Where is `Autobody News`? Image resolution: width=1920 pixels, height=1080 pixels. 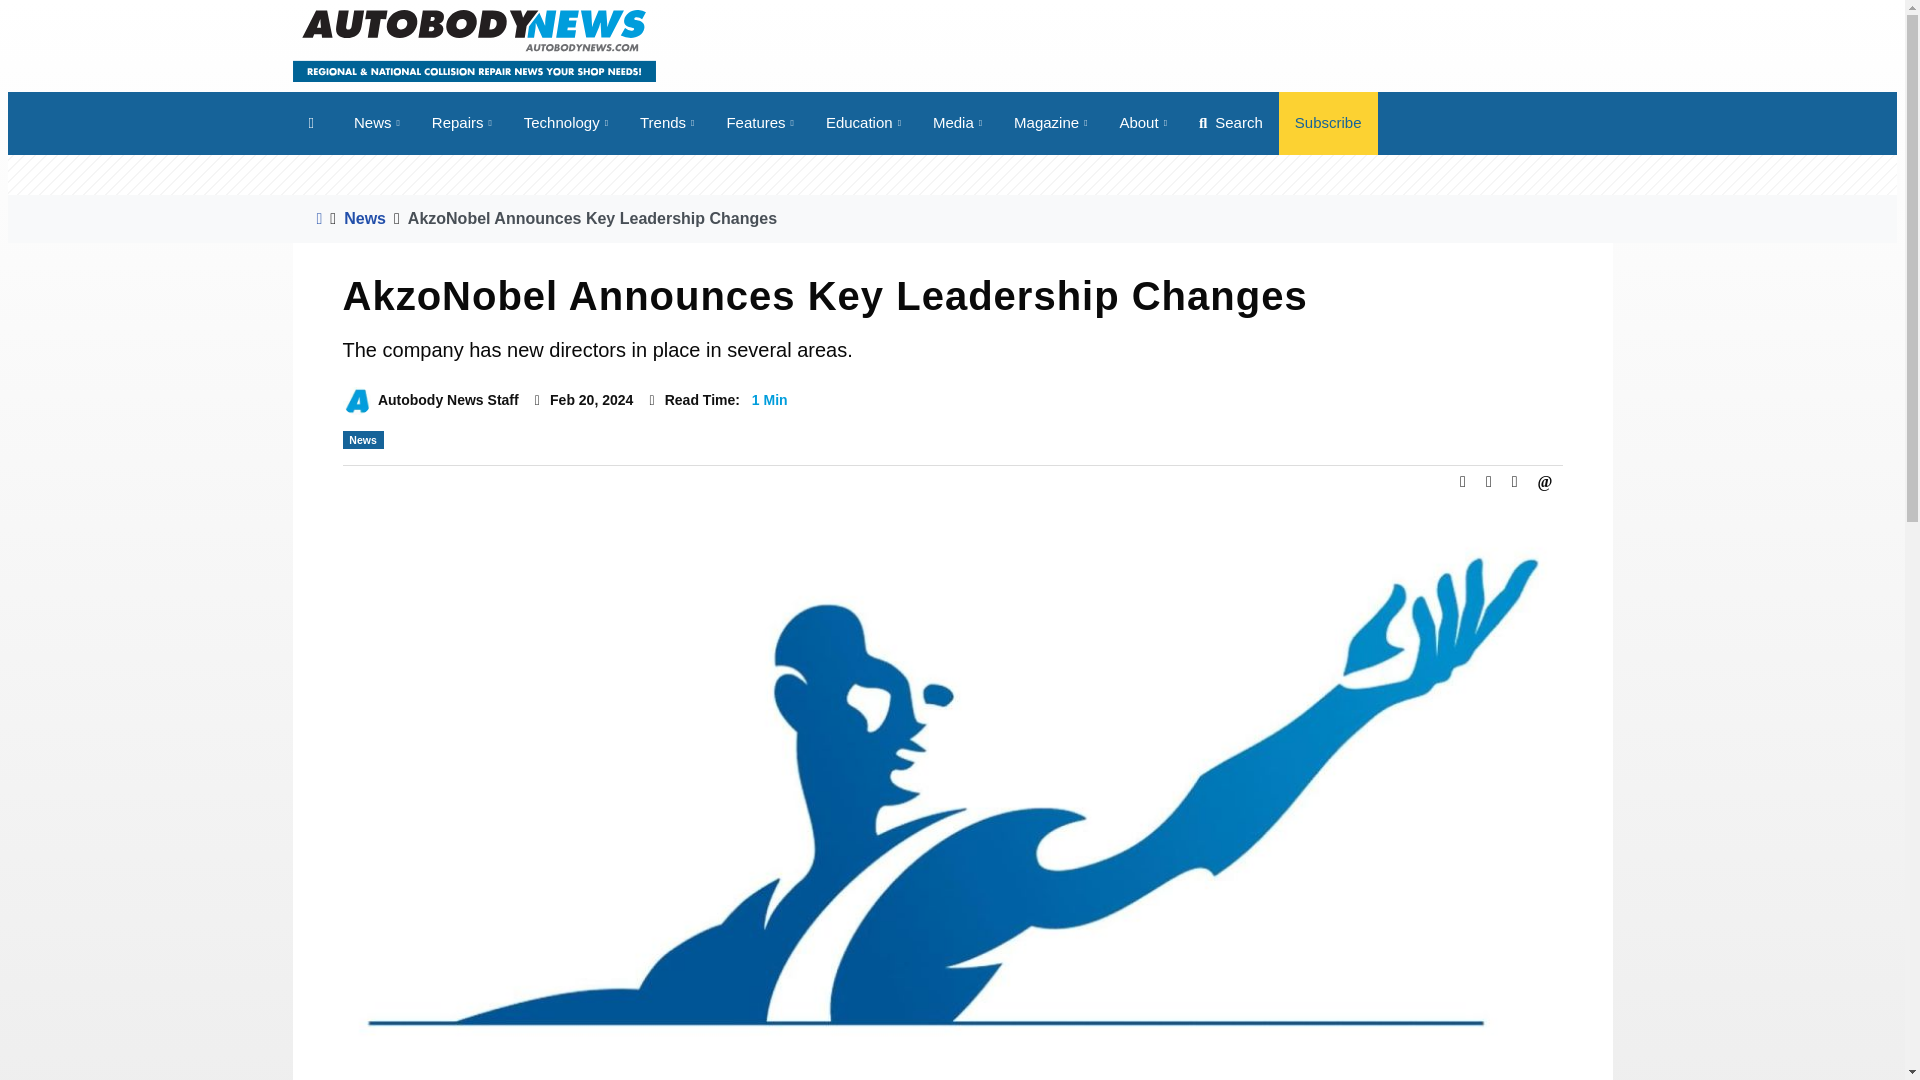 Autobody News is located at coordinates (472, 44).